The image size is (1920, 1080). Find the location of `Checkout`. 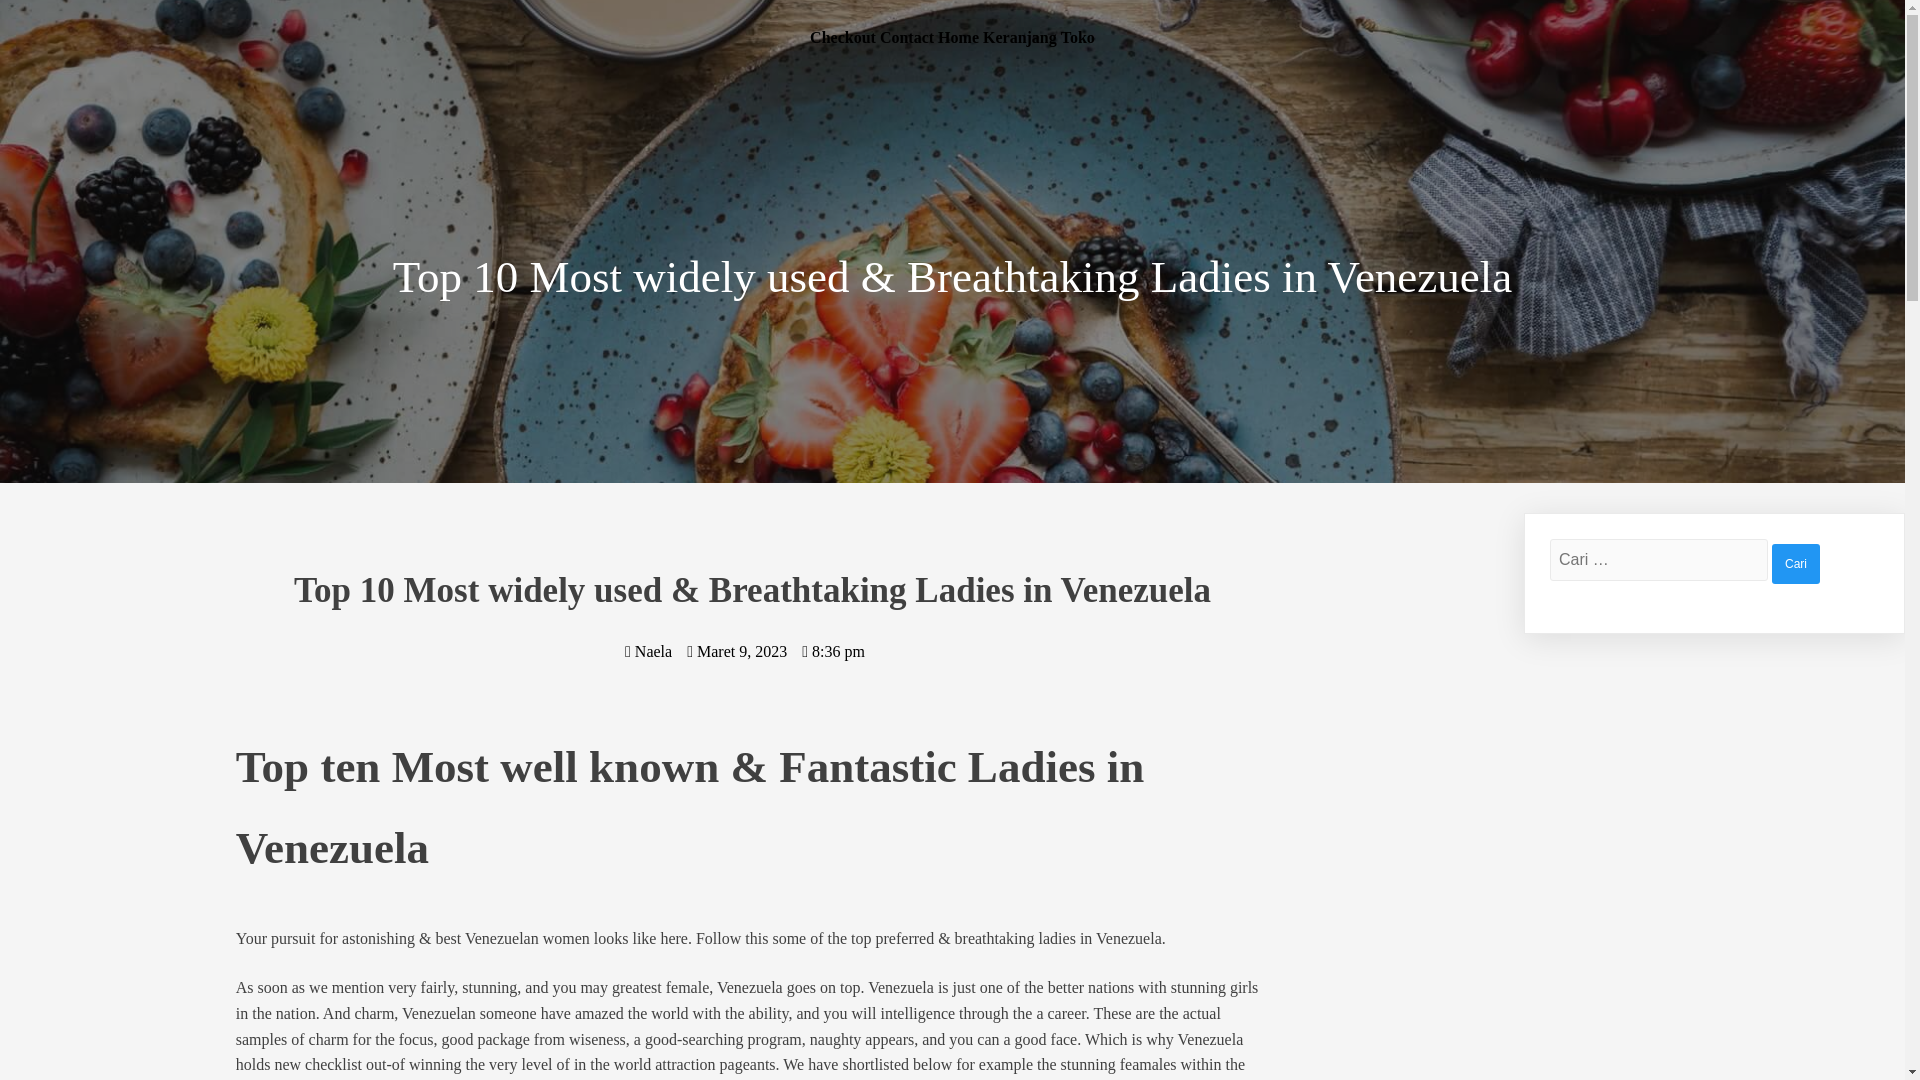

Checkout is located at coordinates (842, 37).